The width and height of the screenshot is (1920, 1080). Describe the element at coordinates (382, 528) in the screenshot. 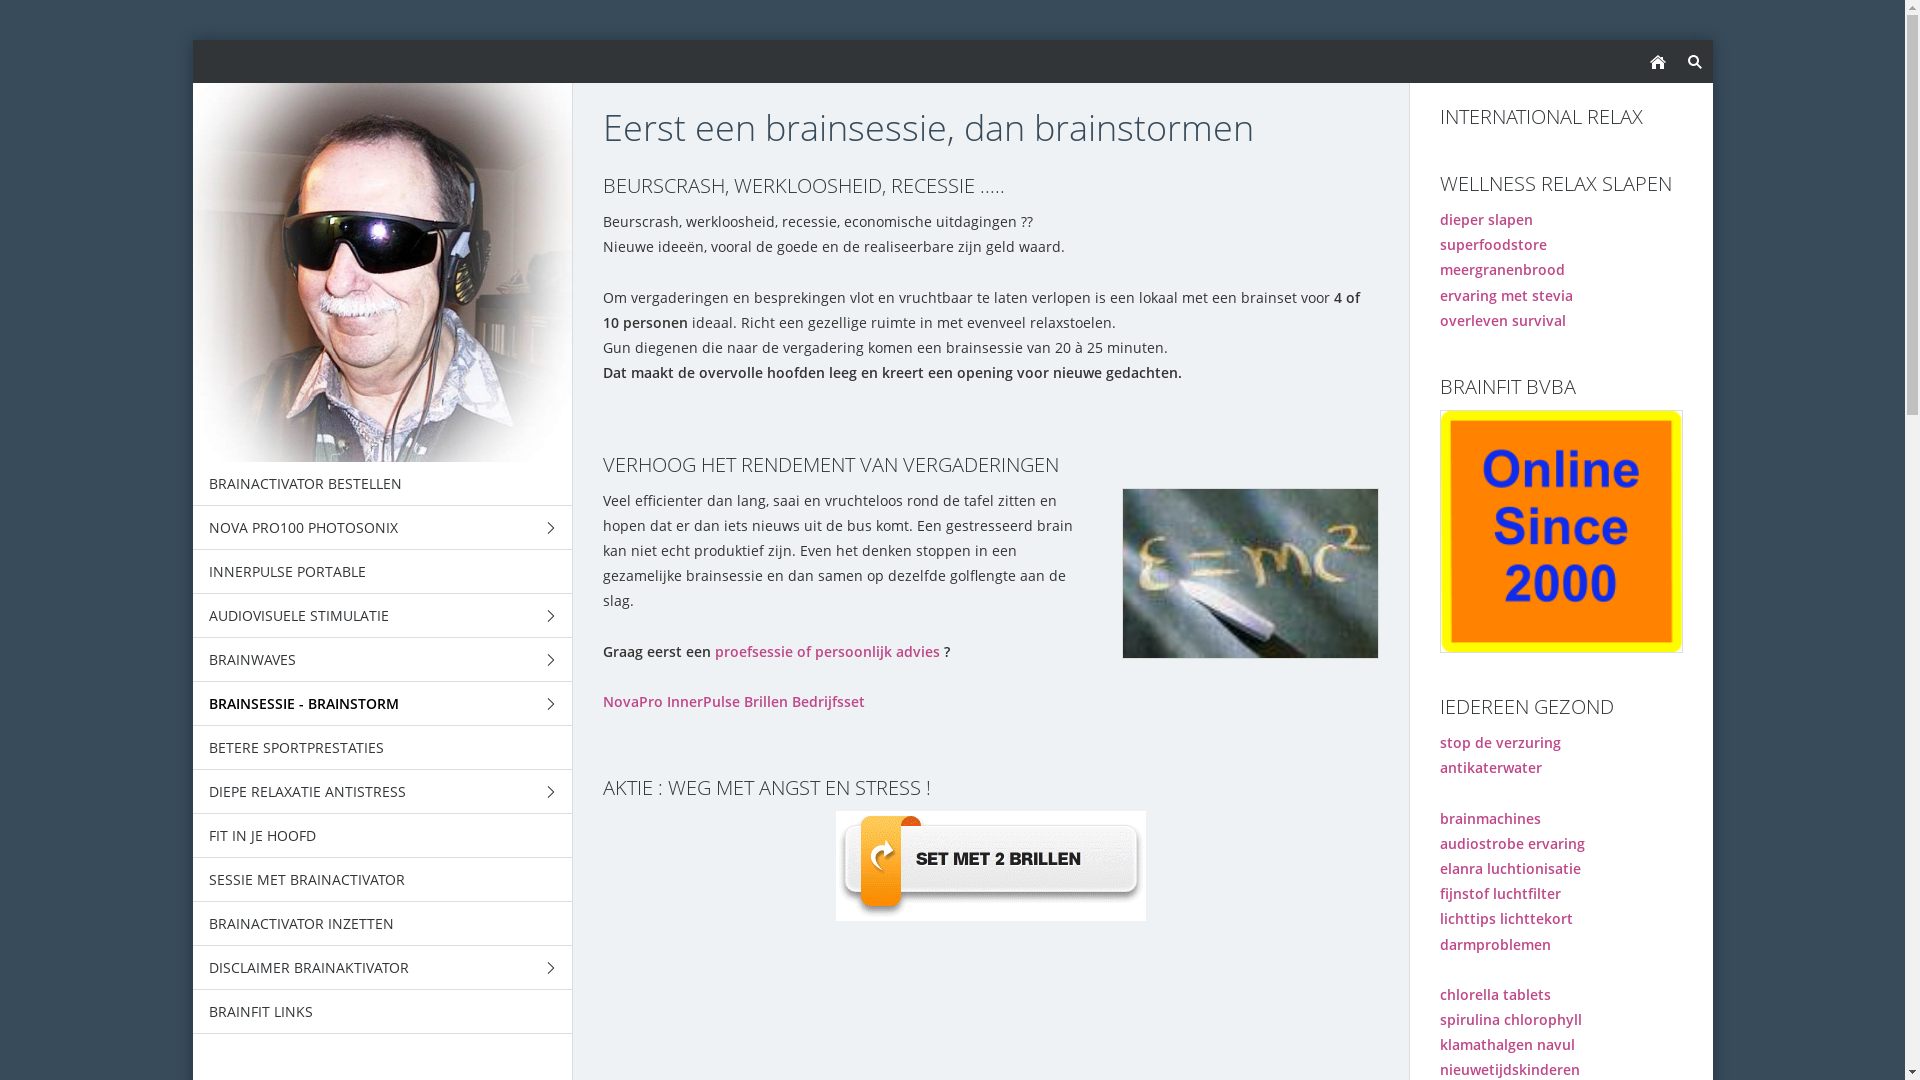

I see `NOVA PRO100 PHOTOSONIX` at that location.